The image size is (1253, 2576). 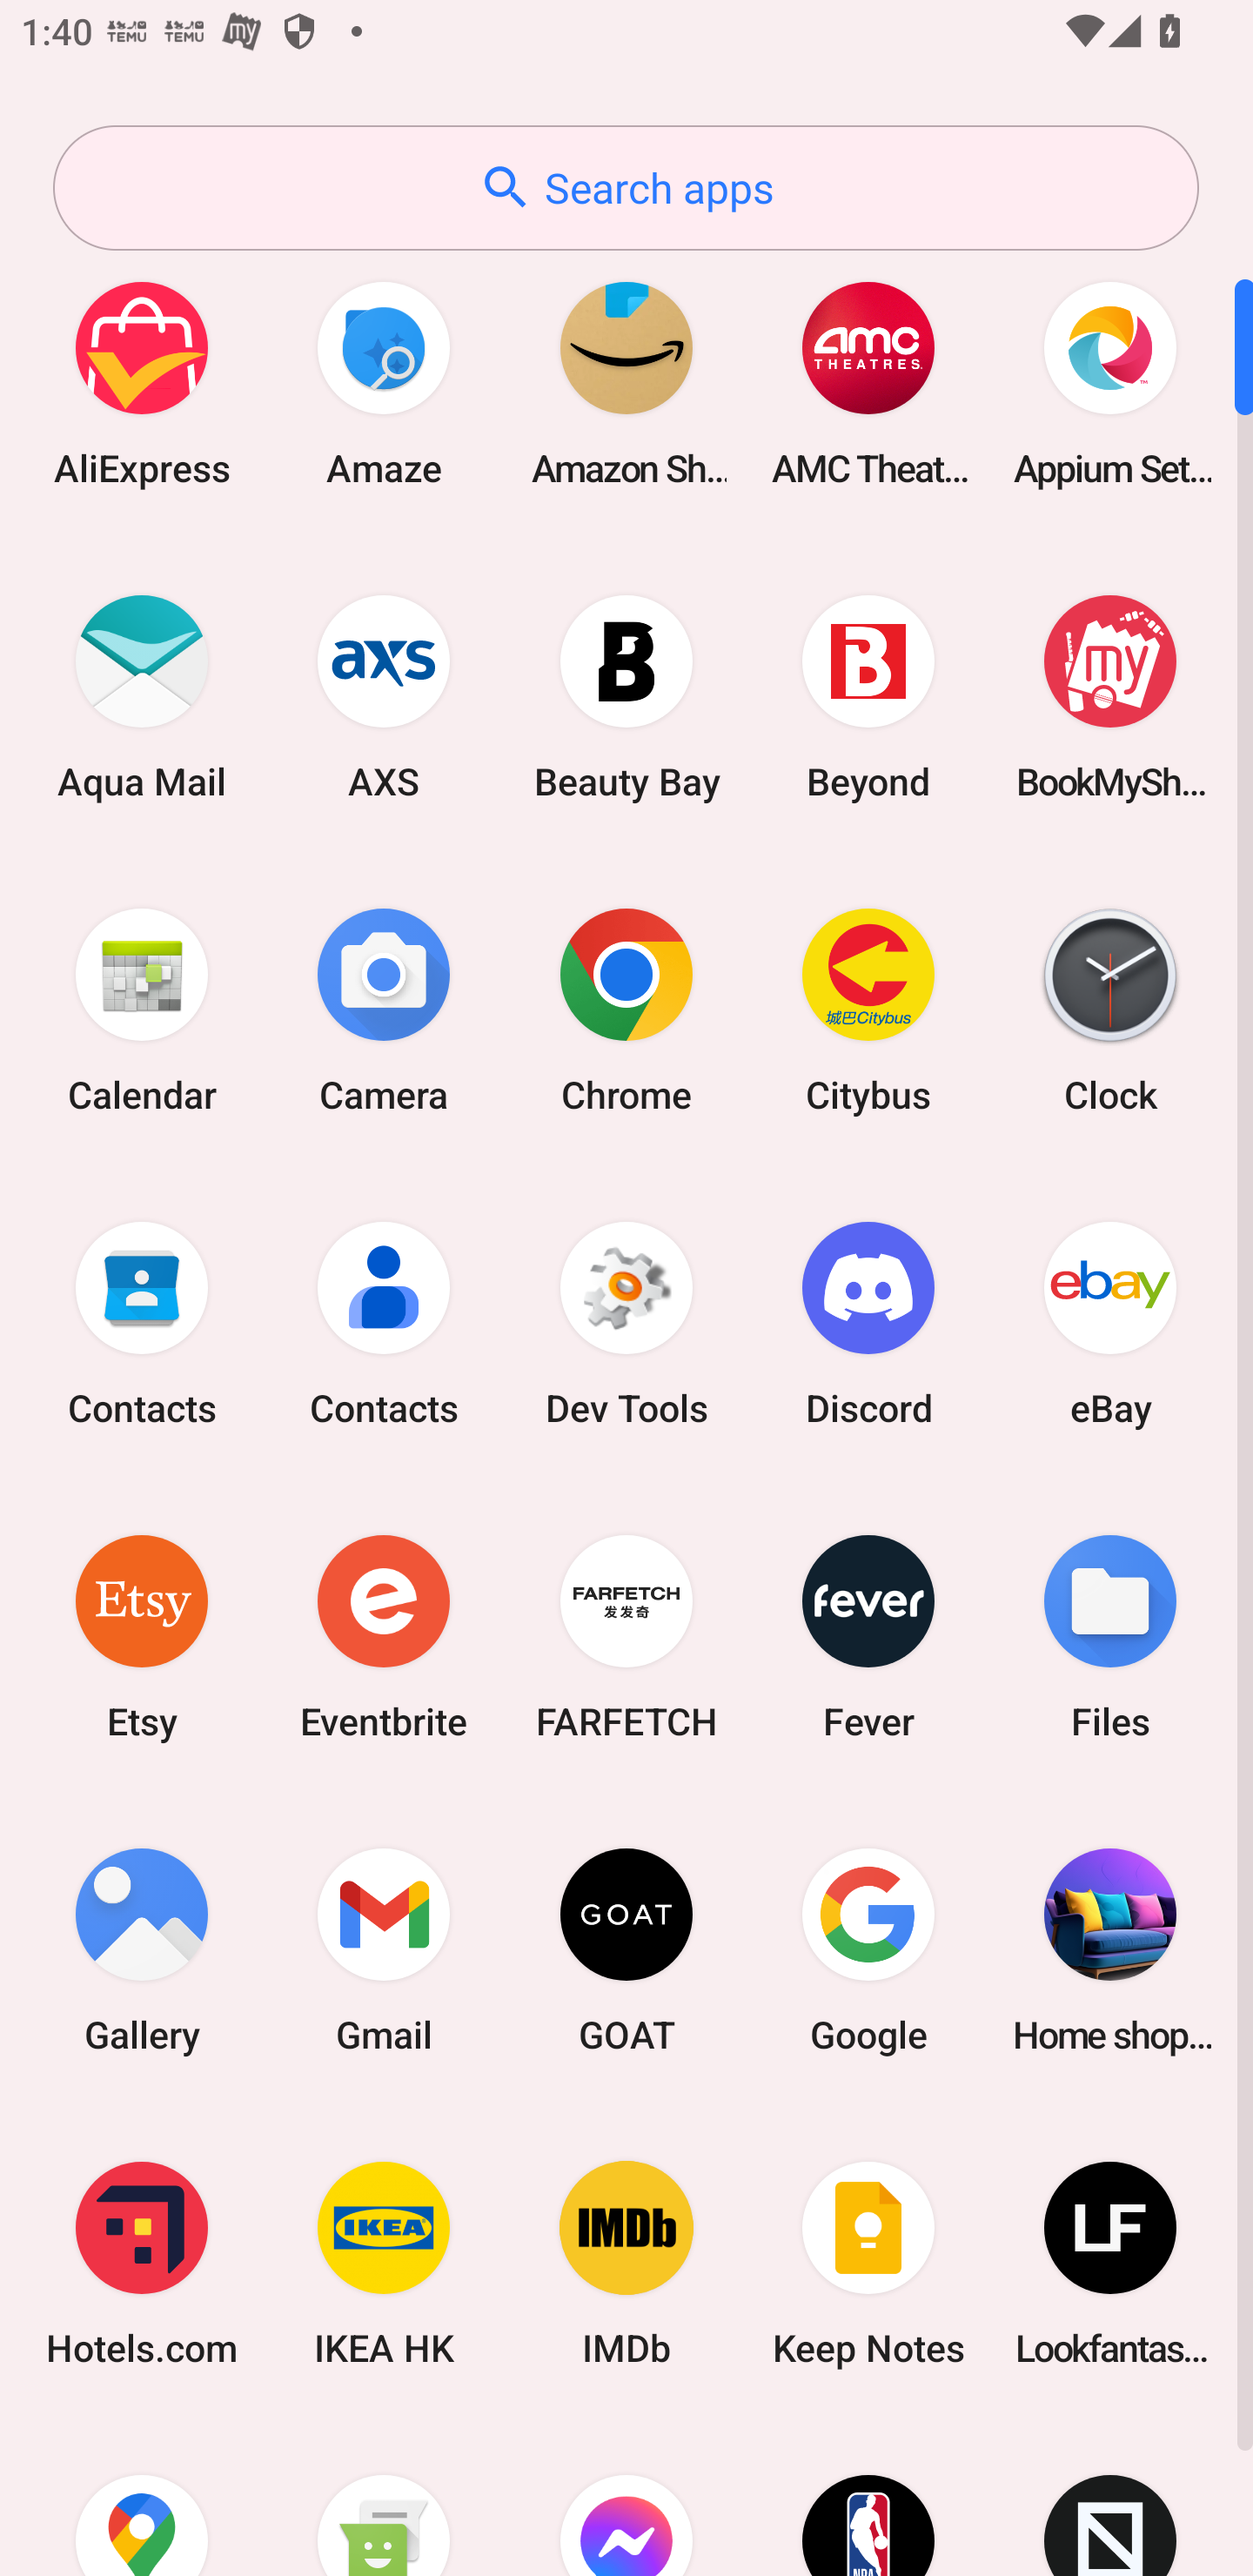 I want to click on Contacts, so click(x=142, y=1323).